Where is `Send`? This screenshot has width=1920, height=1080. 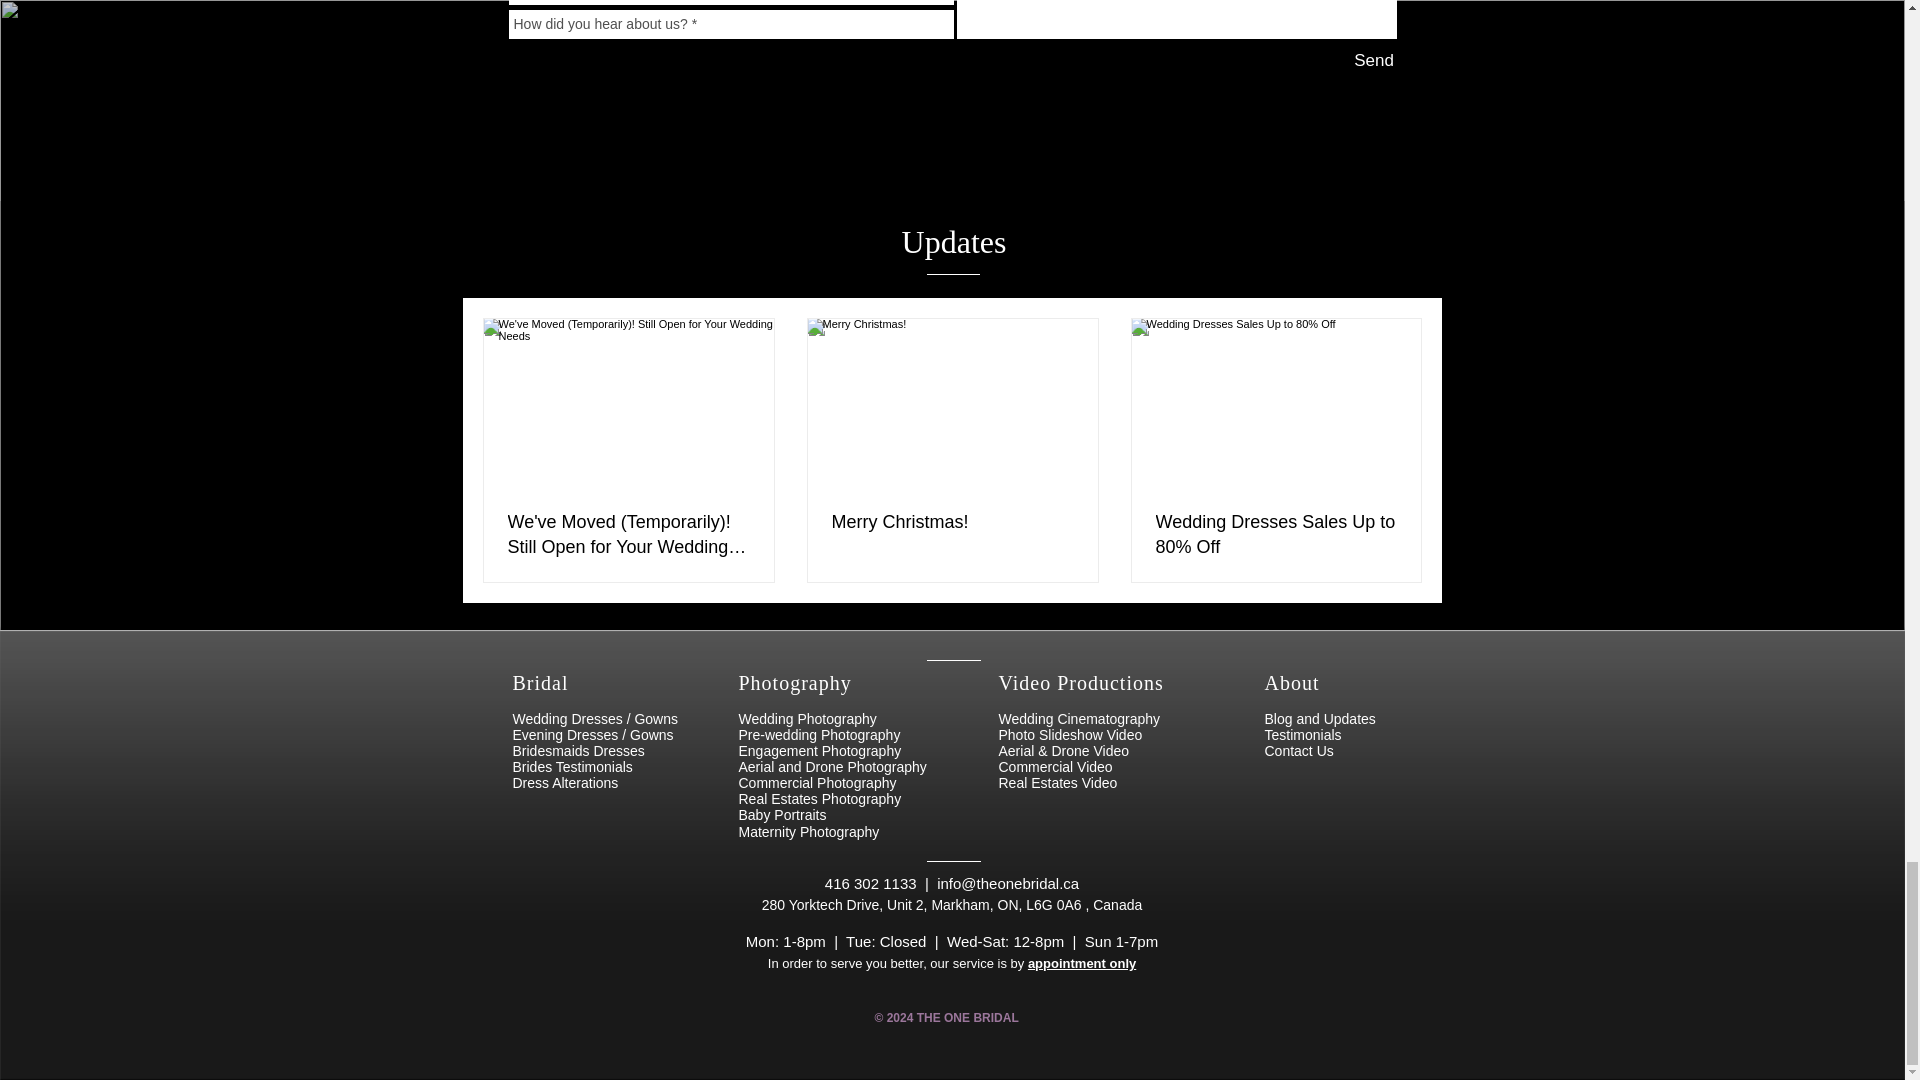
Send is located at coordinates (1373, 60).